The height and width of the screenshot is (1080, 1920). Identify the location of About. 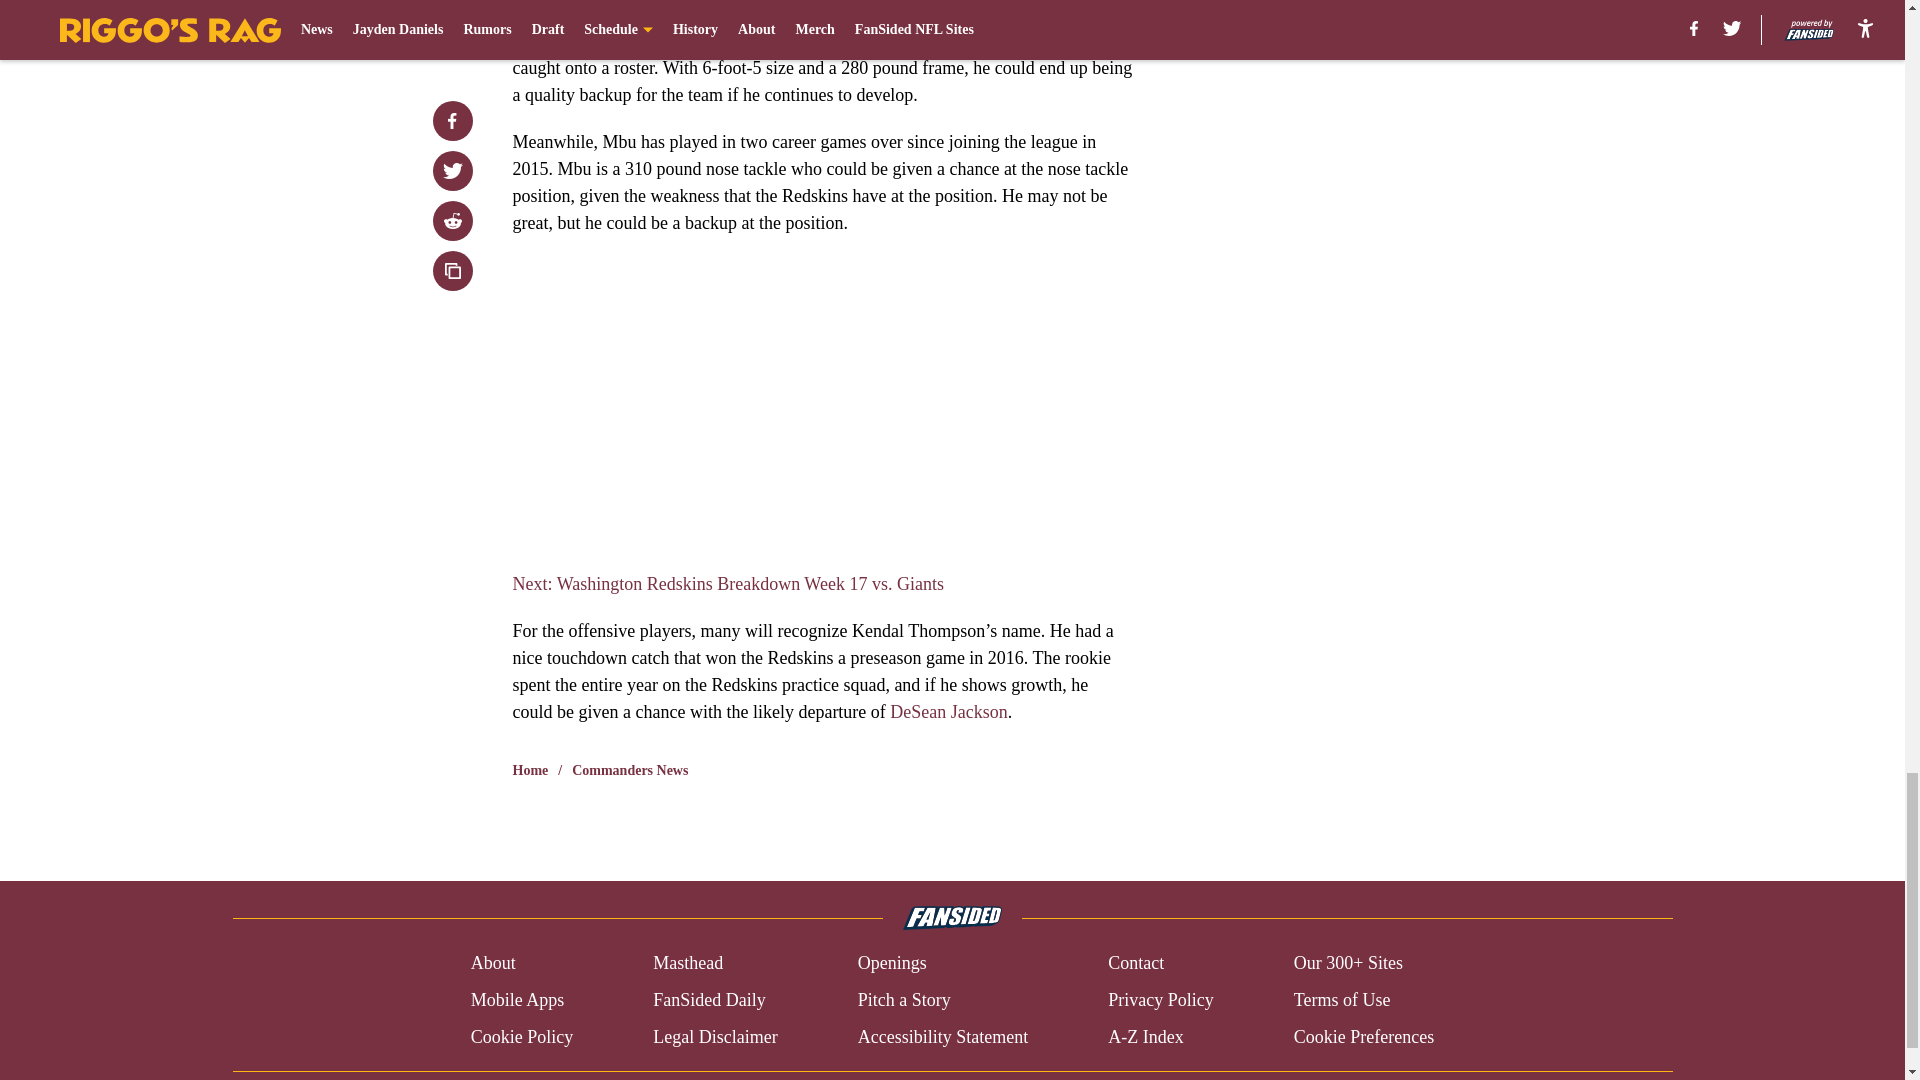
(493, 964).